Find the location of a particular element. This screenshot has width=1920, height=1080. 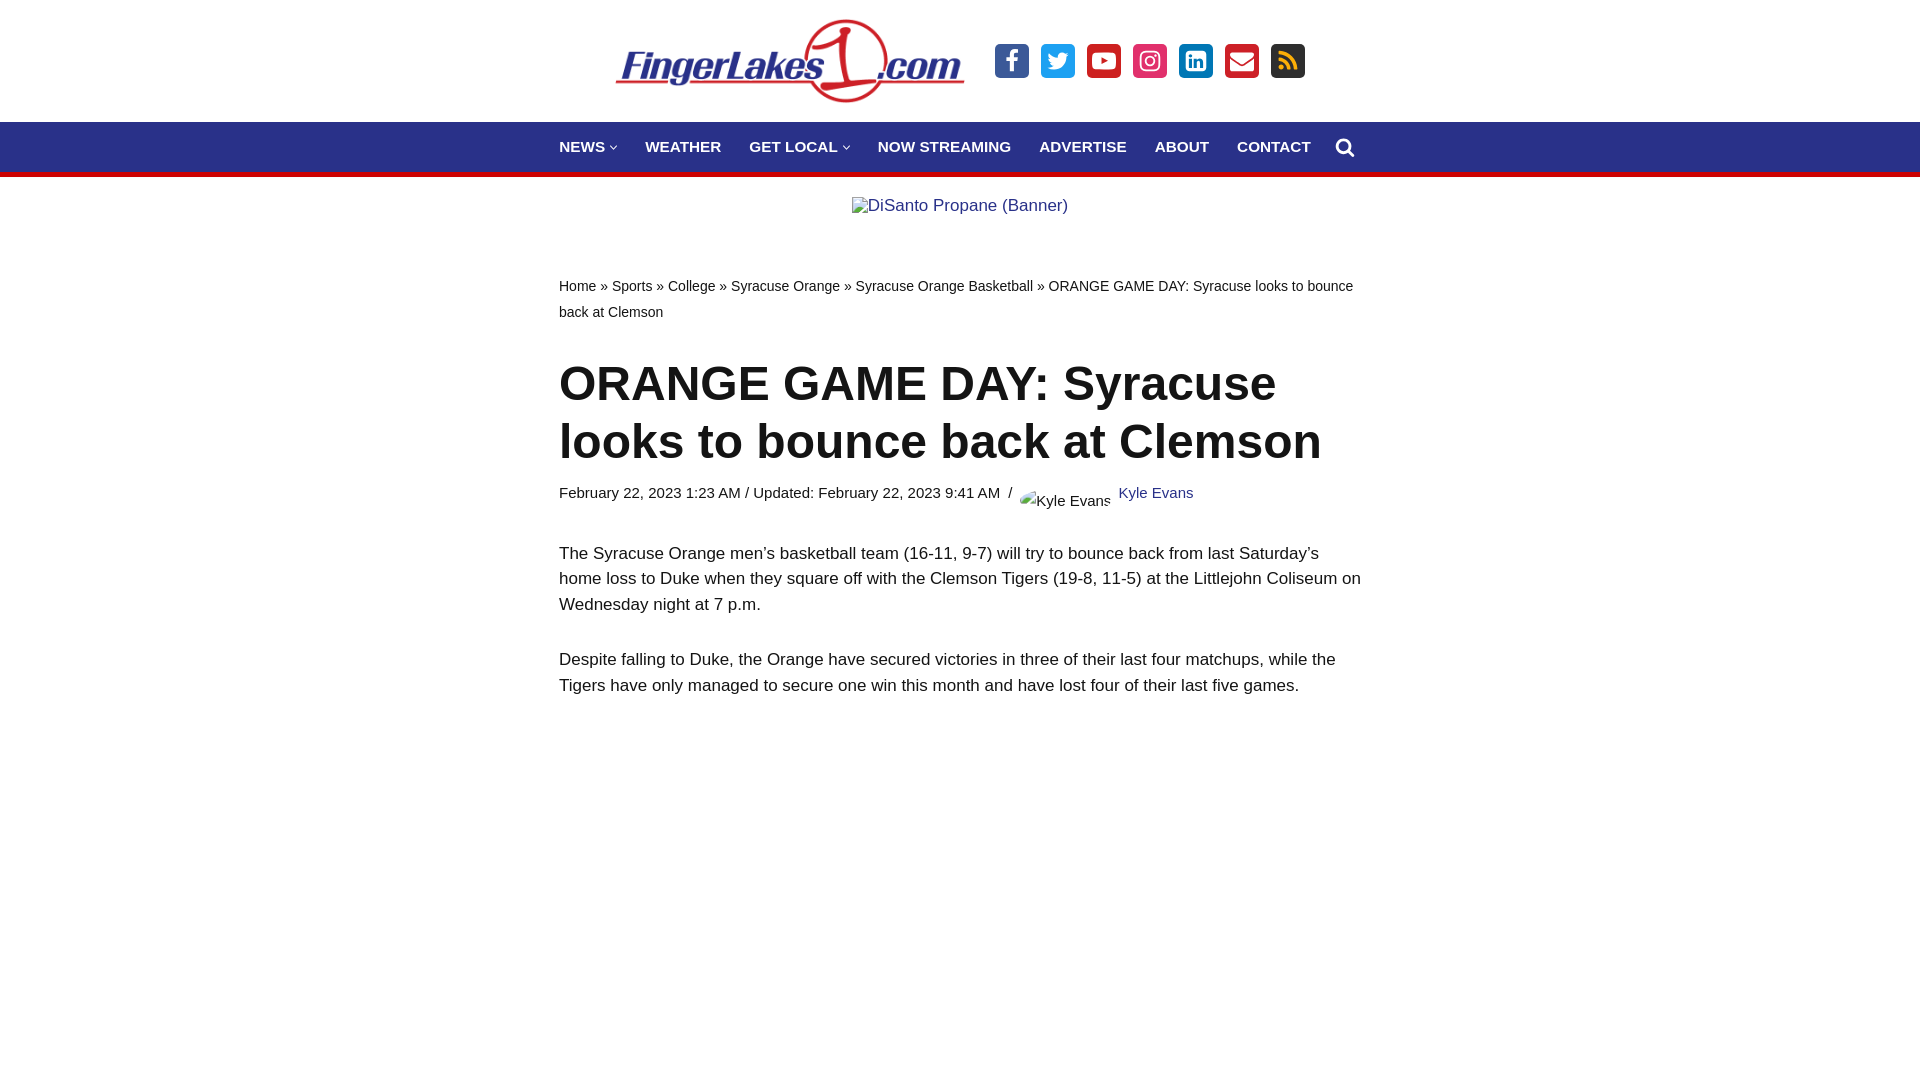

WEATHER is located at coordinates (683, 146).